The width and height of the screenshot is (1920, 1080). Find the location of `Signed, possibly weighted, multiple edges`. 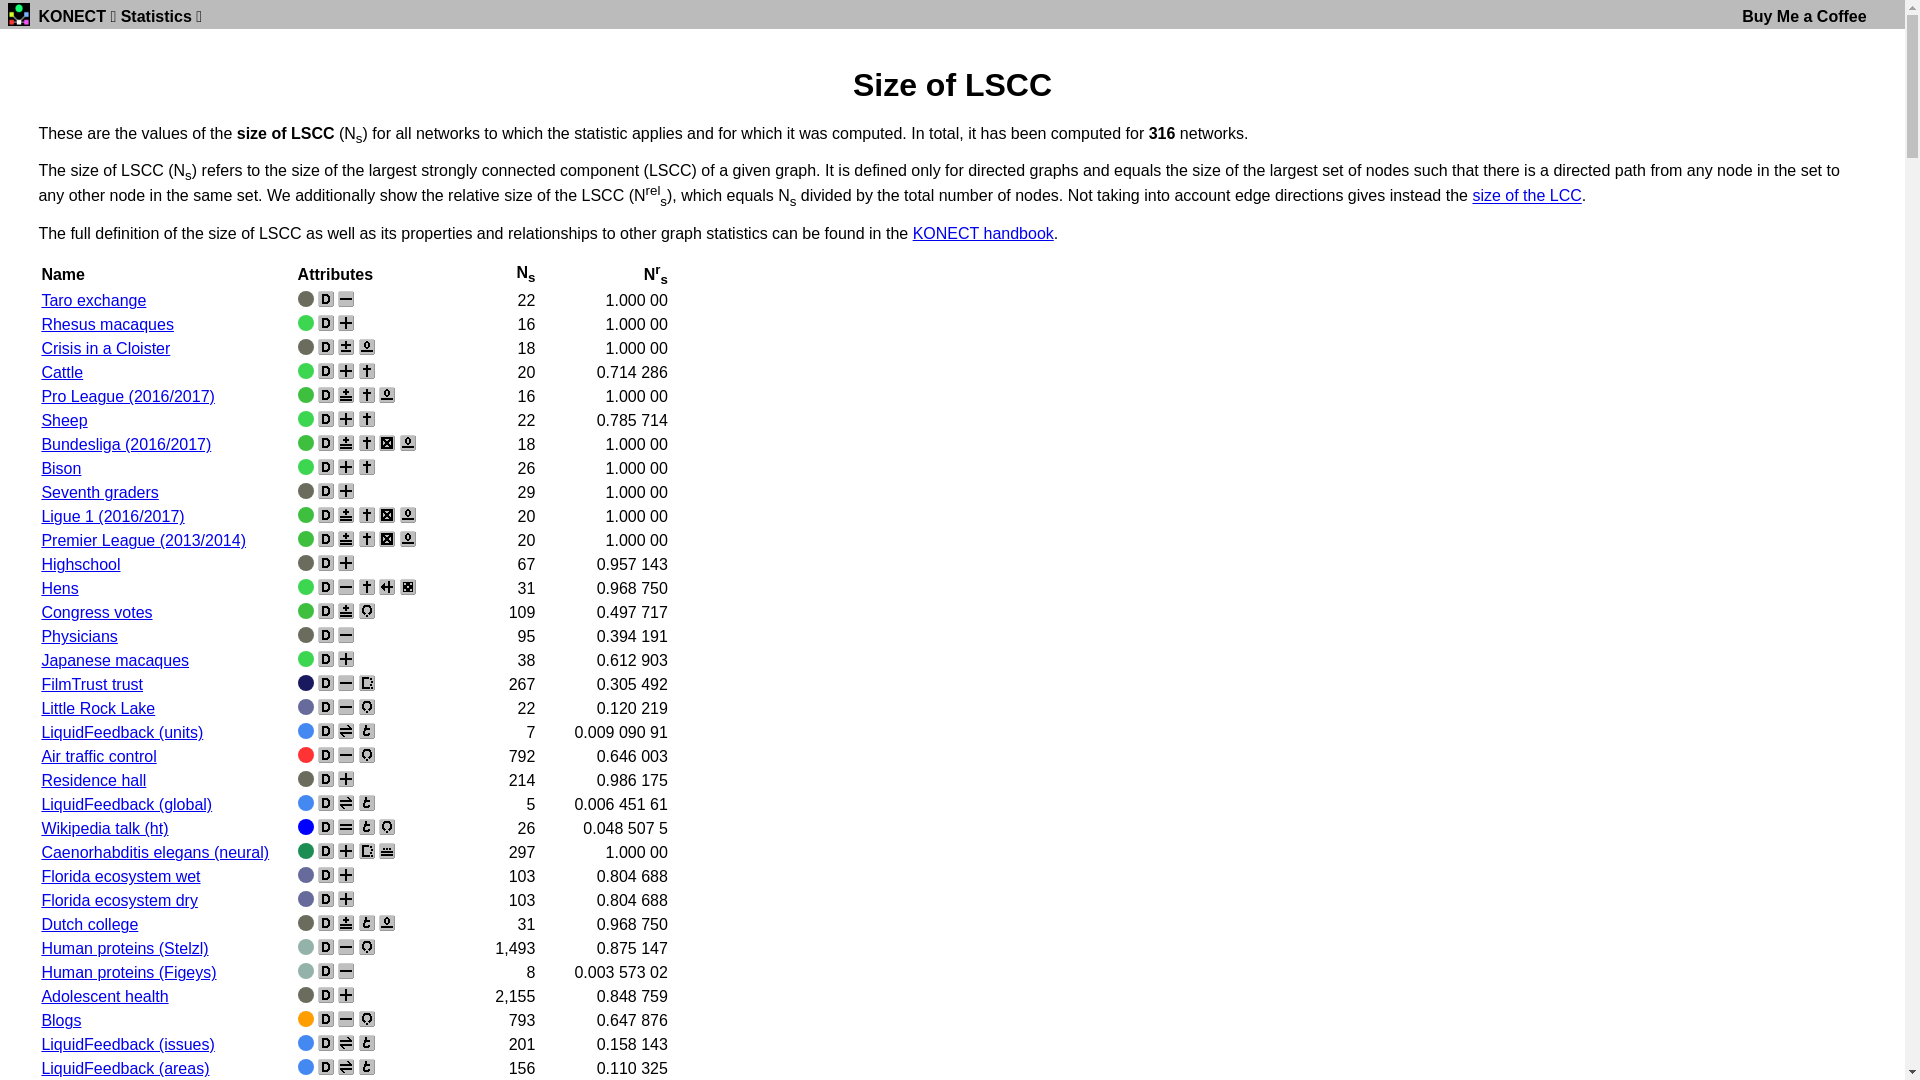

Signed, possibly weighted, multiple edges is located at coordinates (346, 923).